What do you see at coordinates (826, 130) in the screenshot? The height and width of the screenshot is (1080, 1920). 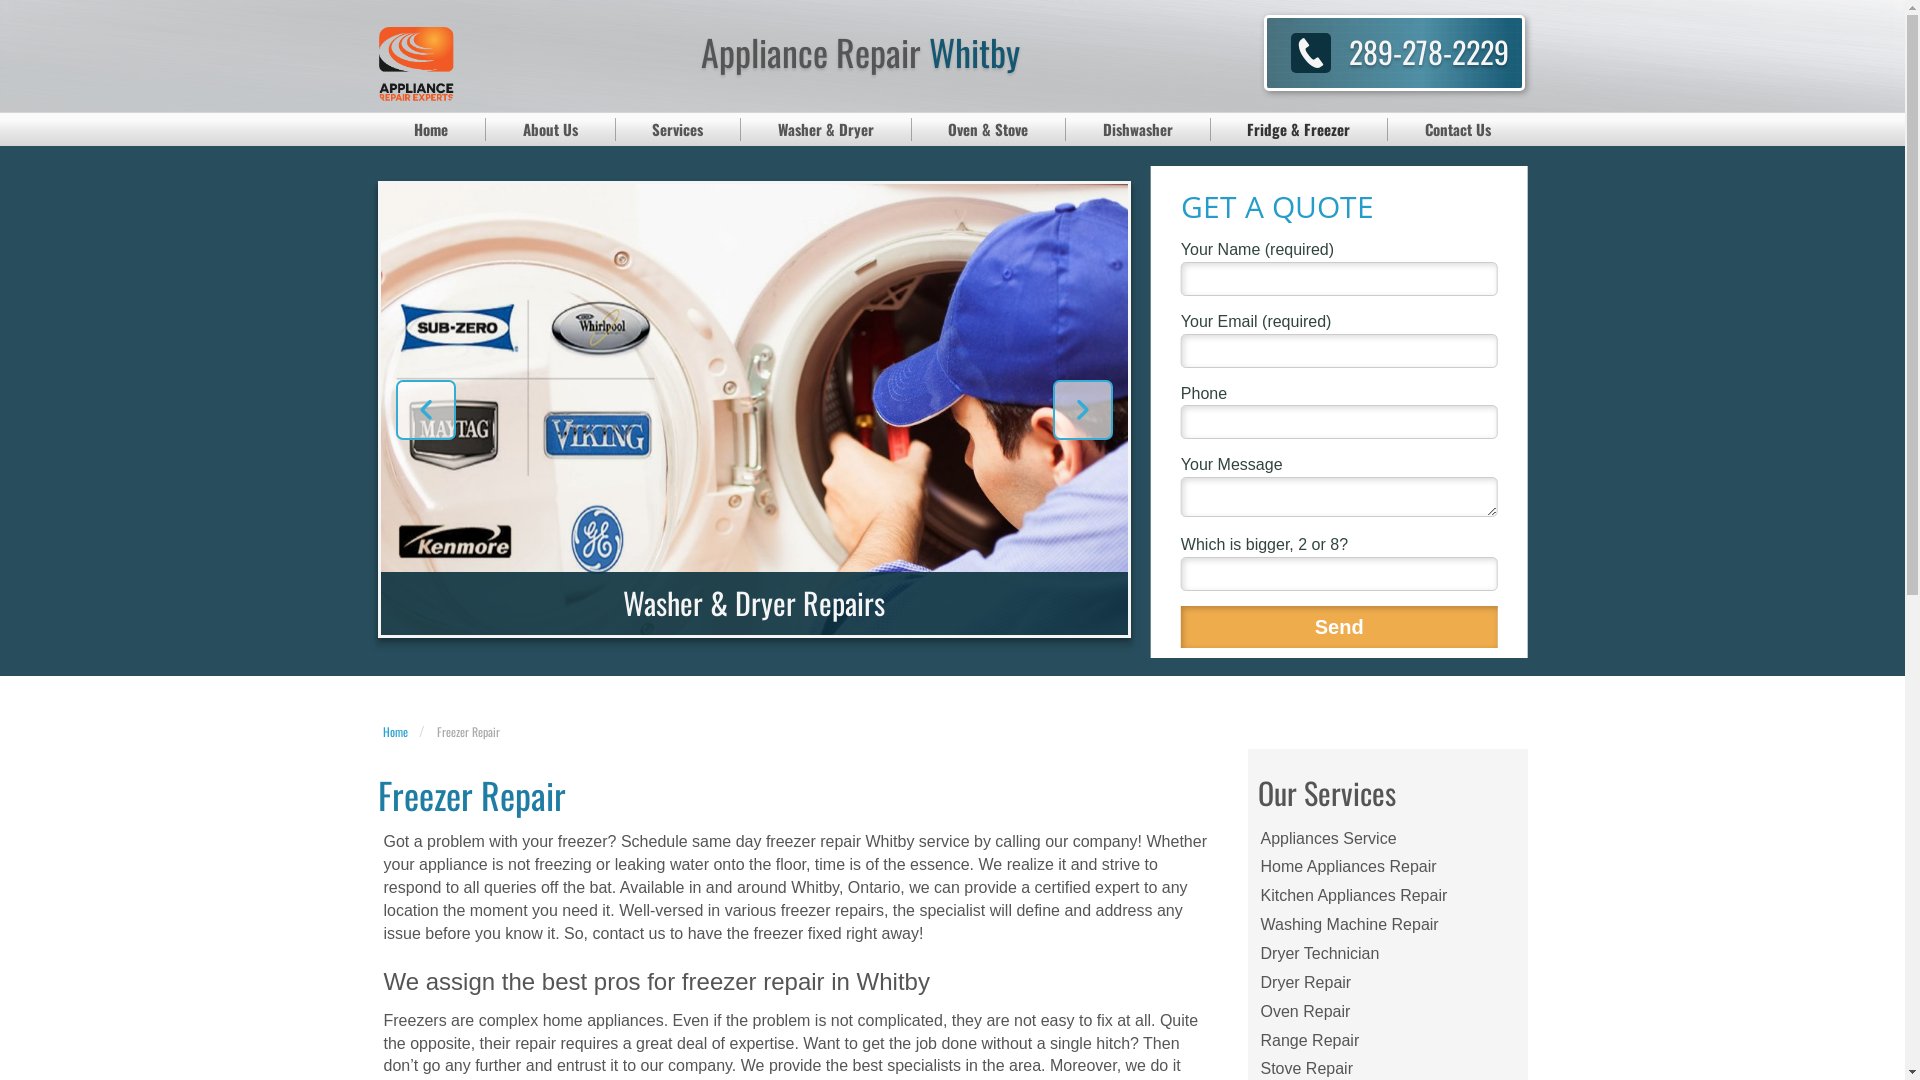 I see `Washer & Dryer` at bounding box center [826, 130].